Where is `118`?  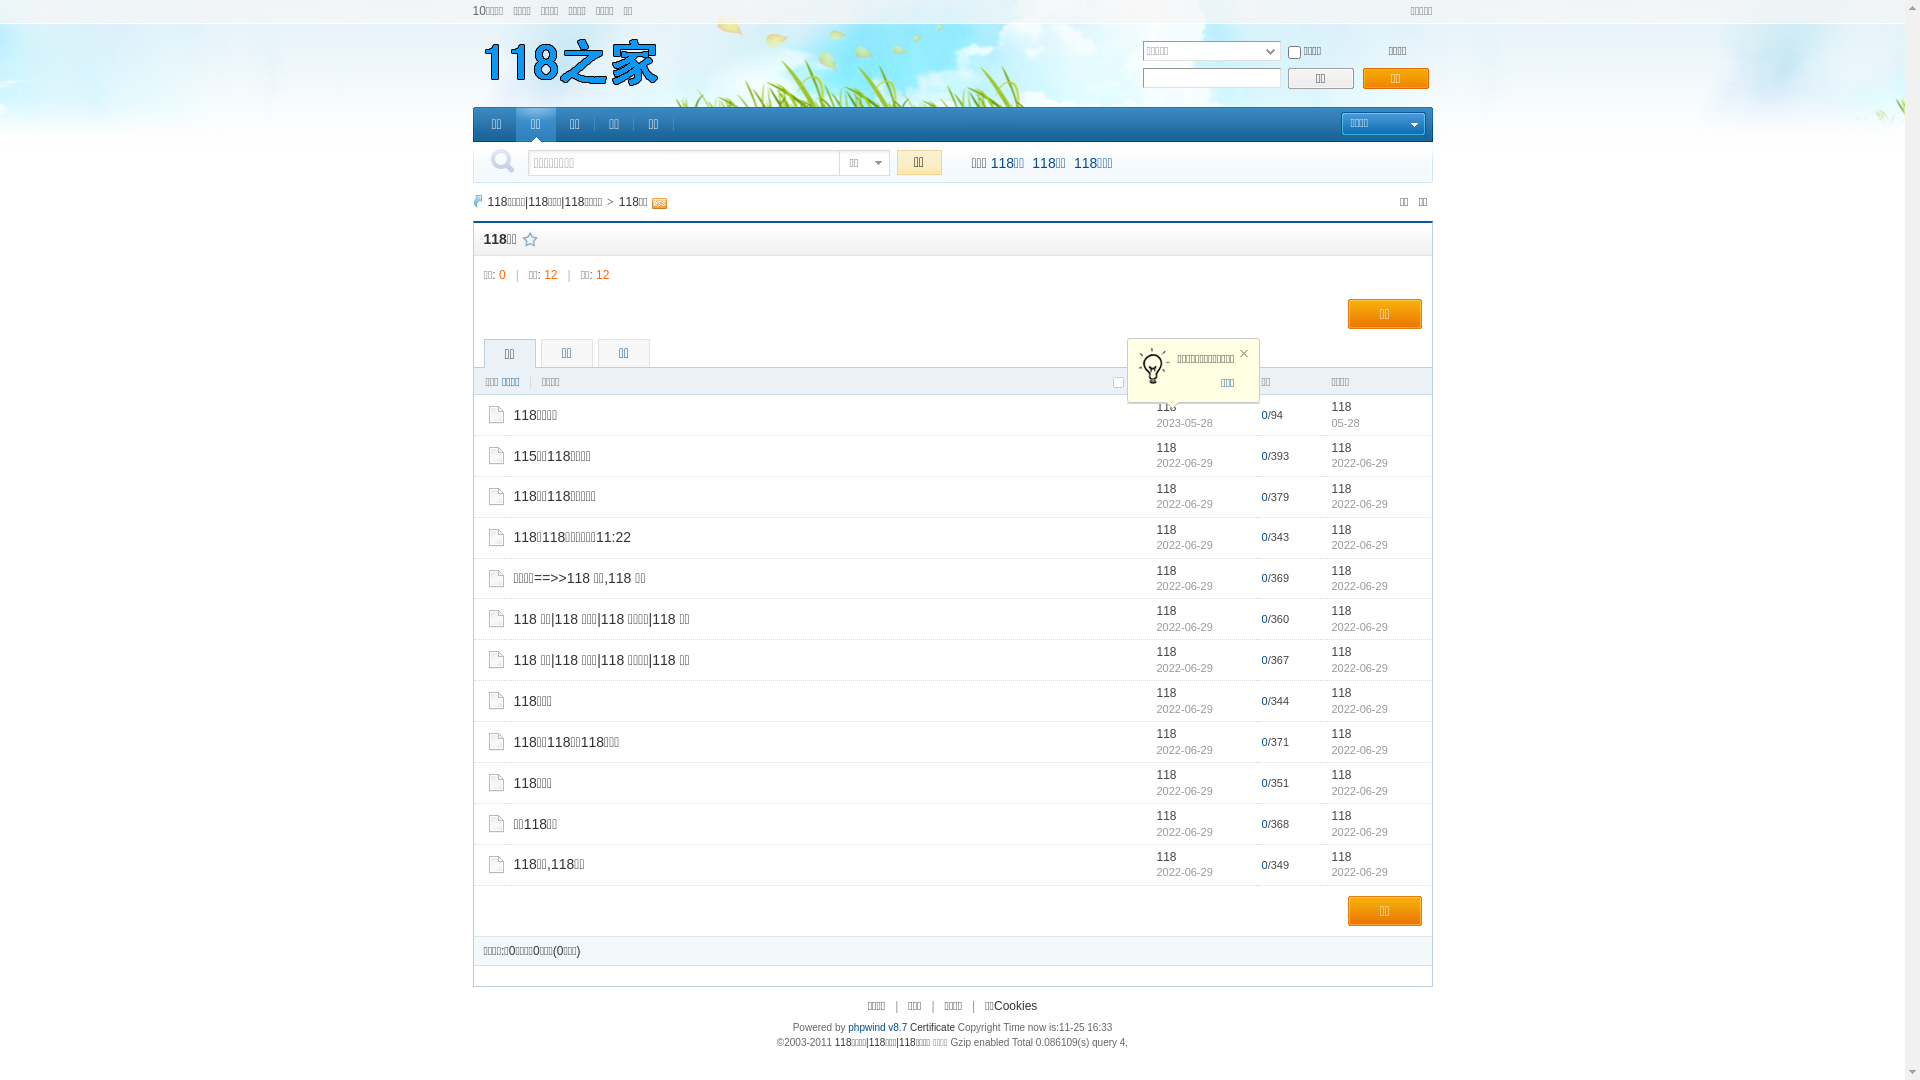 118 is located at coordinates (1166, 857).